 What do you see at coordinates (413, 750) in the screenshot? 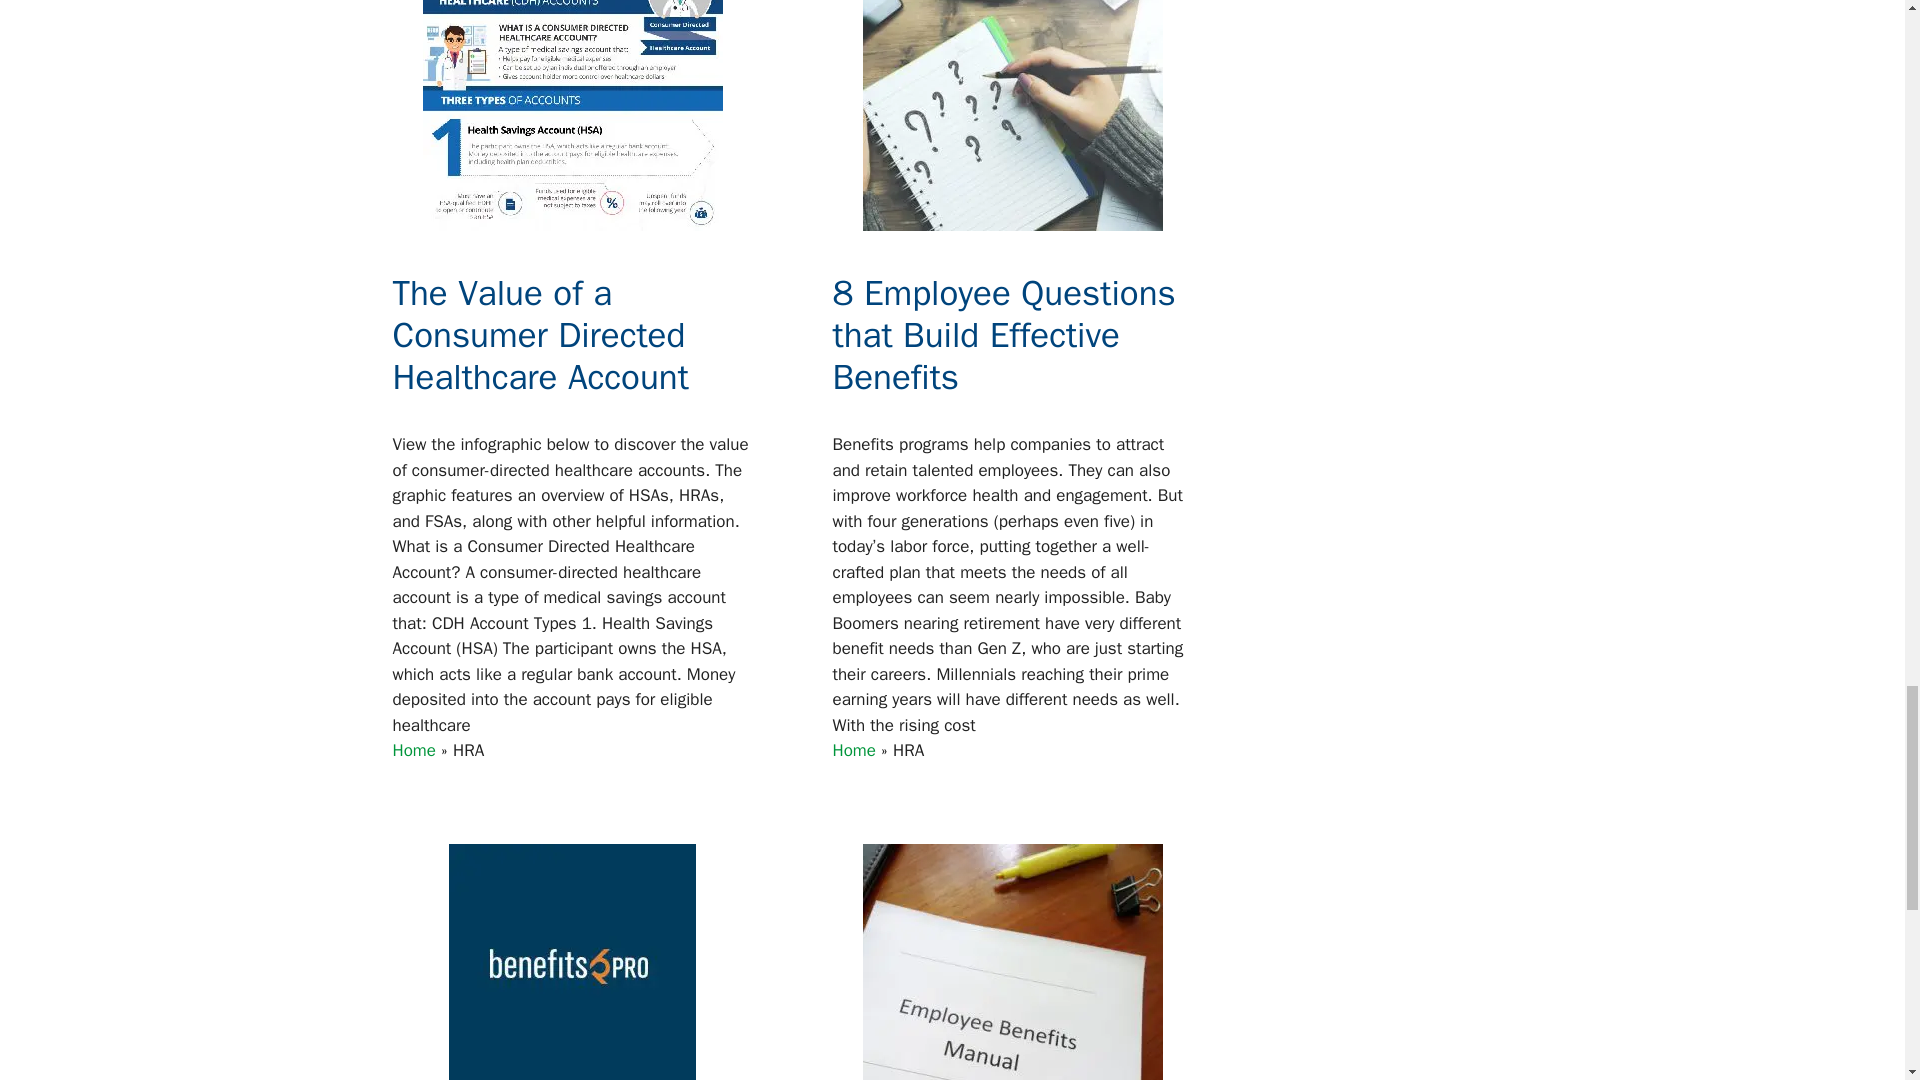
I see `Home` at bounding box center [413, 750].